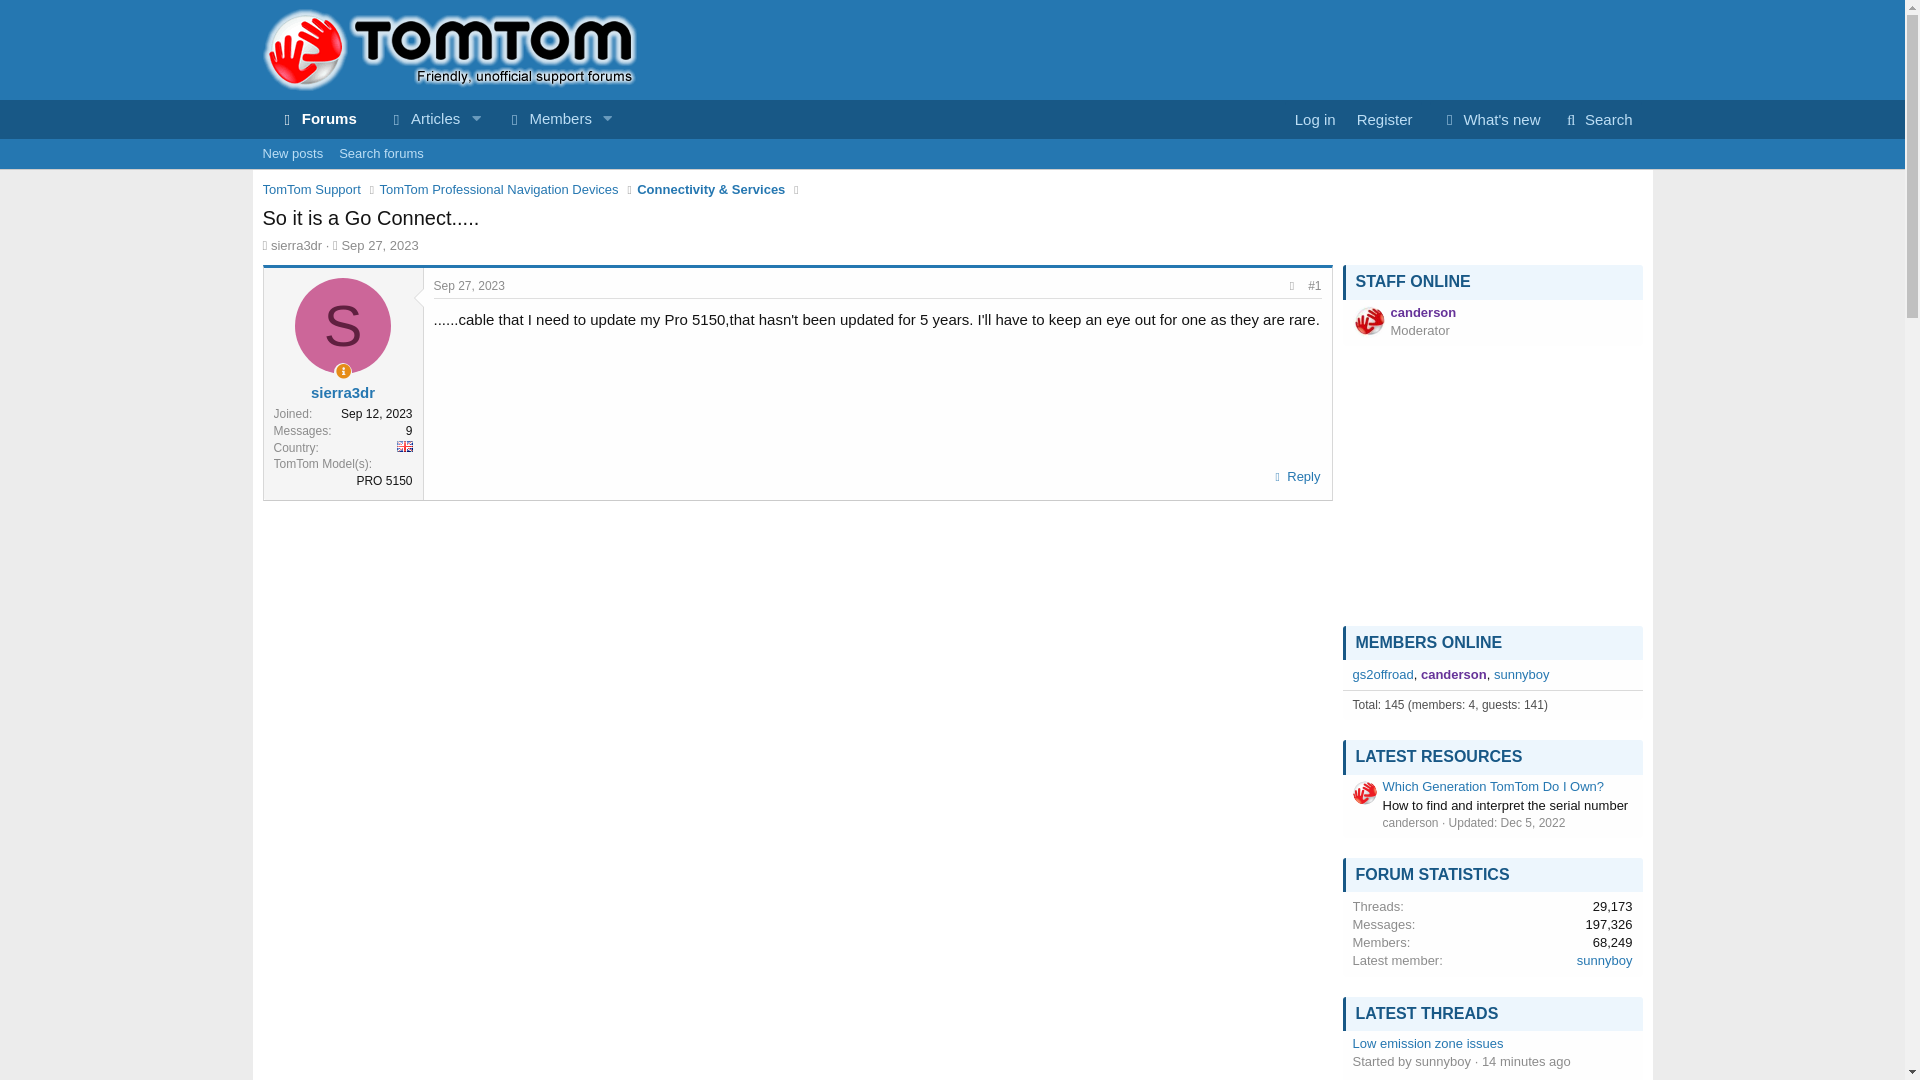 This screenshot has width=1920, height=1080. What do you see at coordinates (1296, 477) in the screenshot?
I see `Forums` at bounding box center [1296, 477].